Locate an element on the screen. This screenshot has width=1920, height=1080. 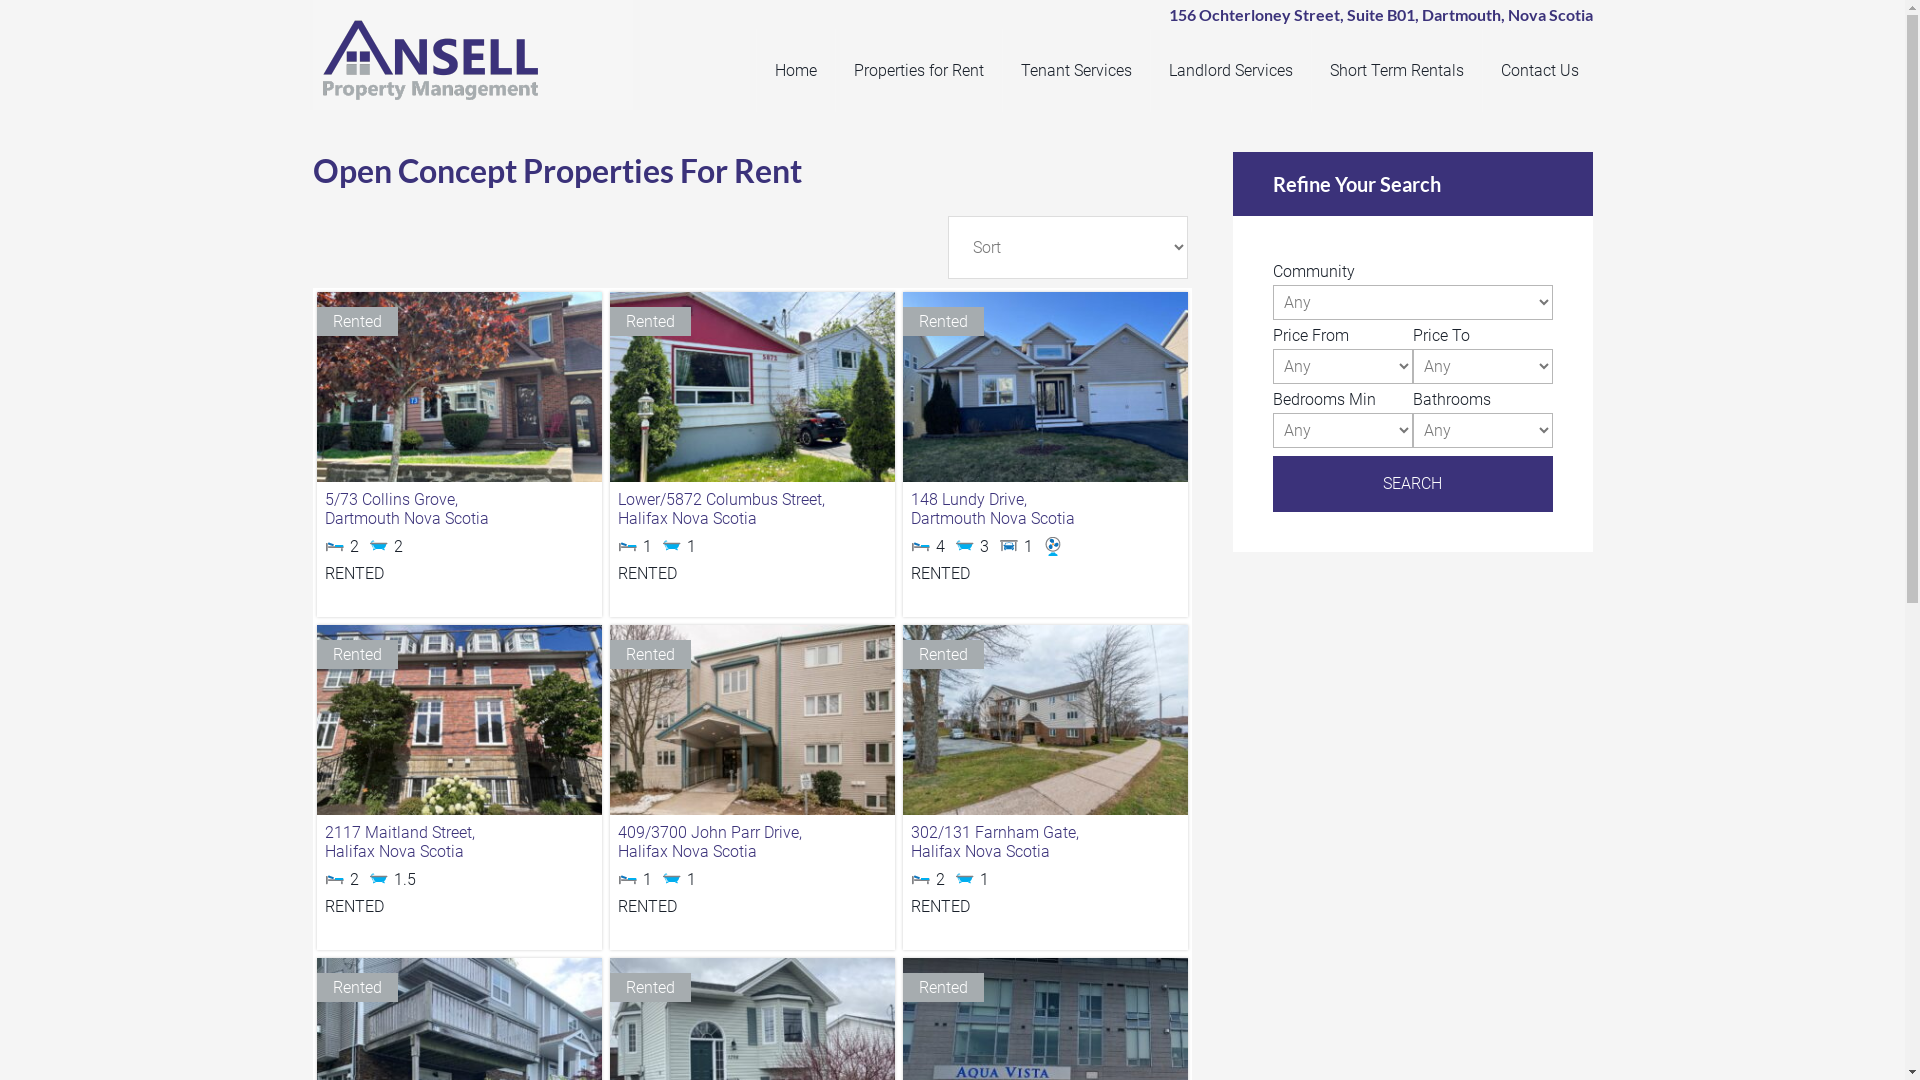
Rented is located at coordinates (752, 720).